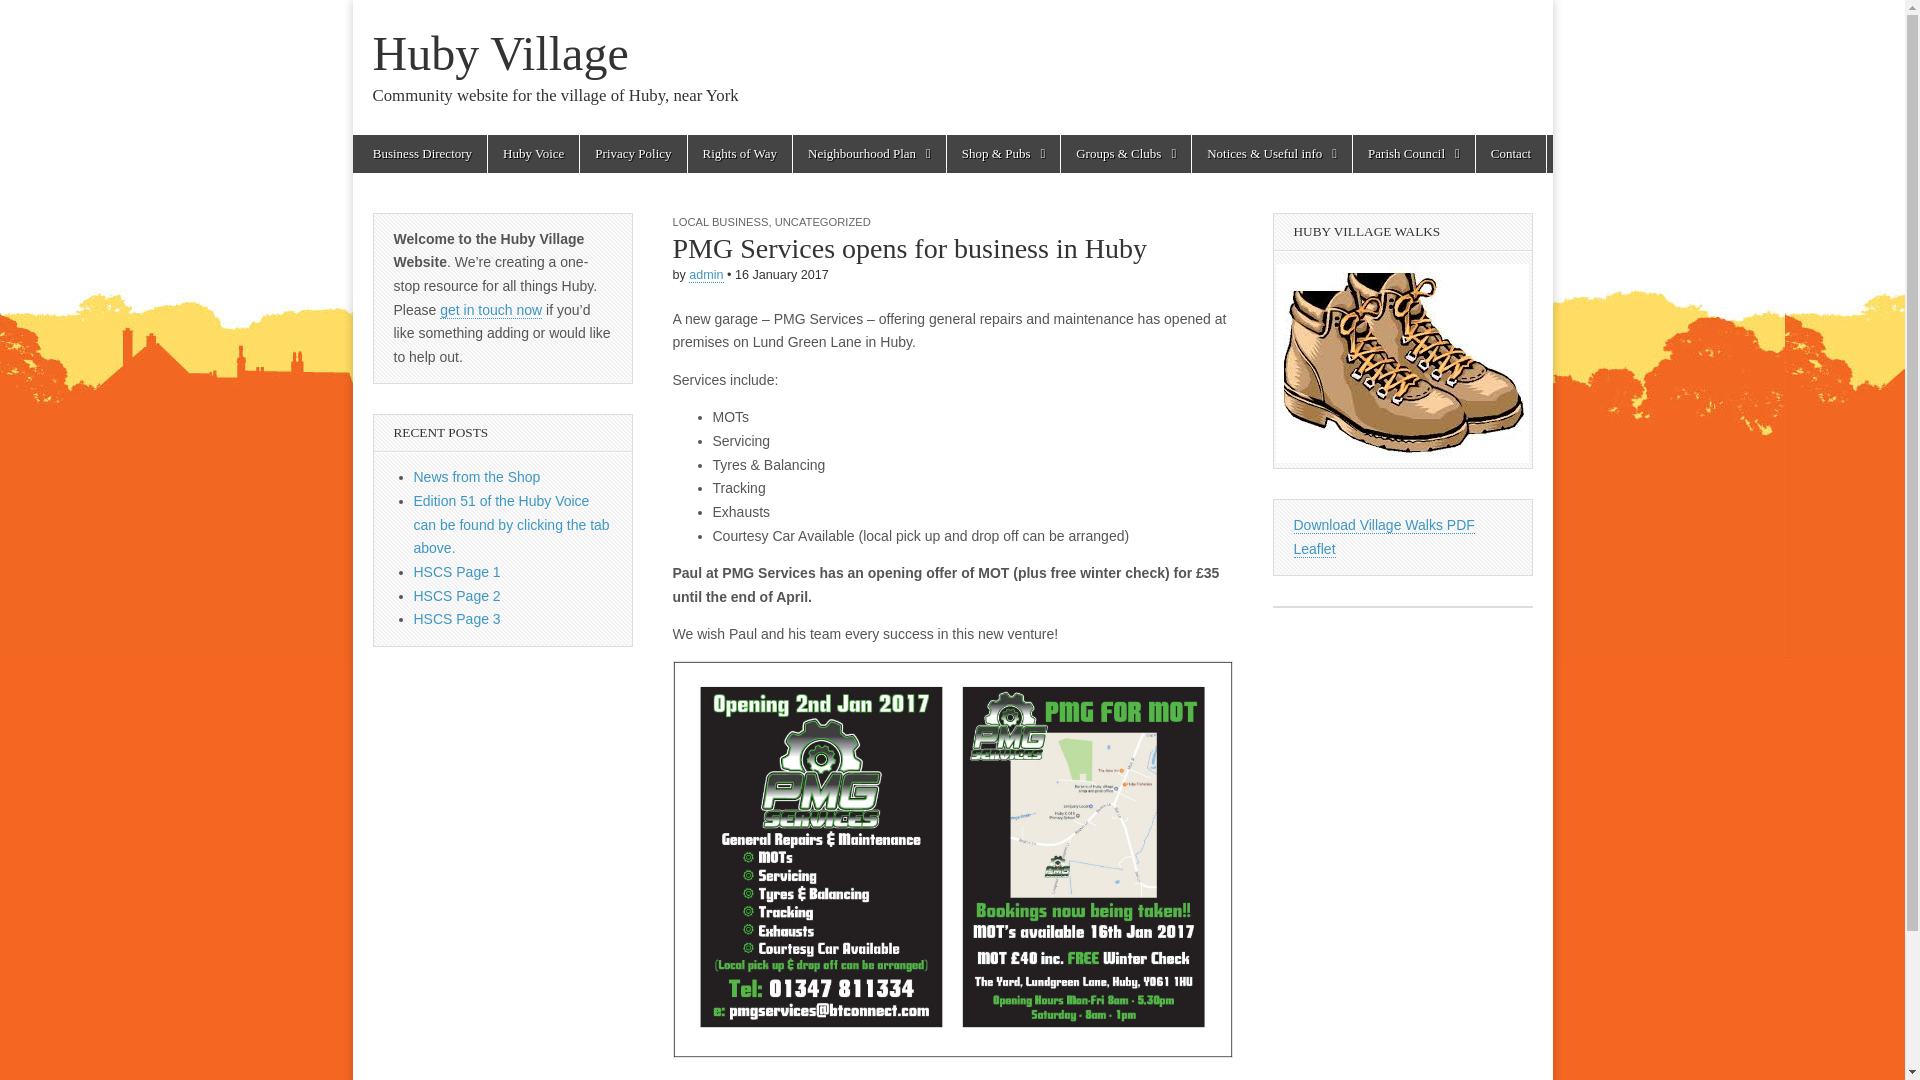 This screenshot has width=1920, height=1080. I want to click on Neighbourhood Plan, so click(869, 154).